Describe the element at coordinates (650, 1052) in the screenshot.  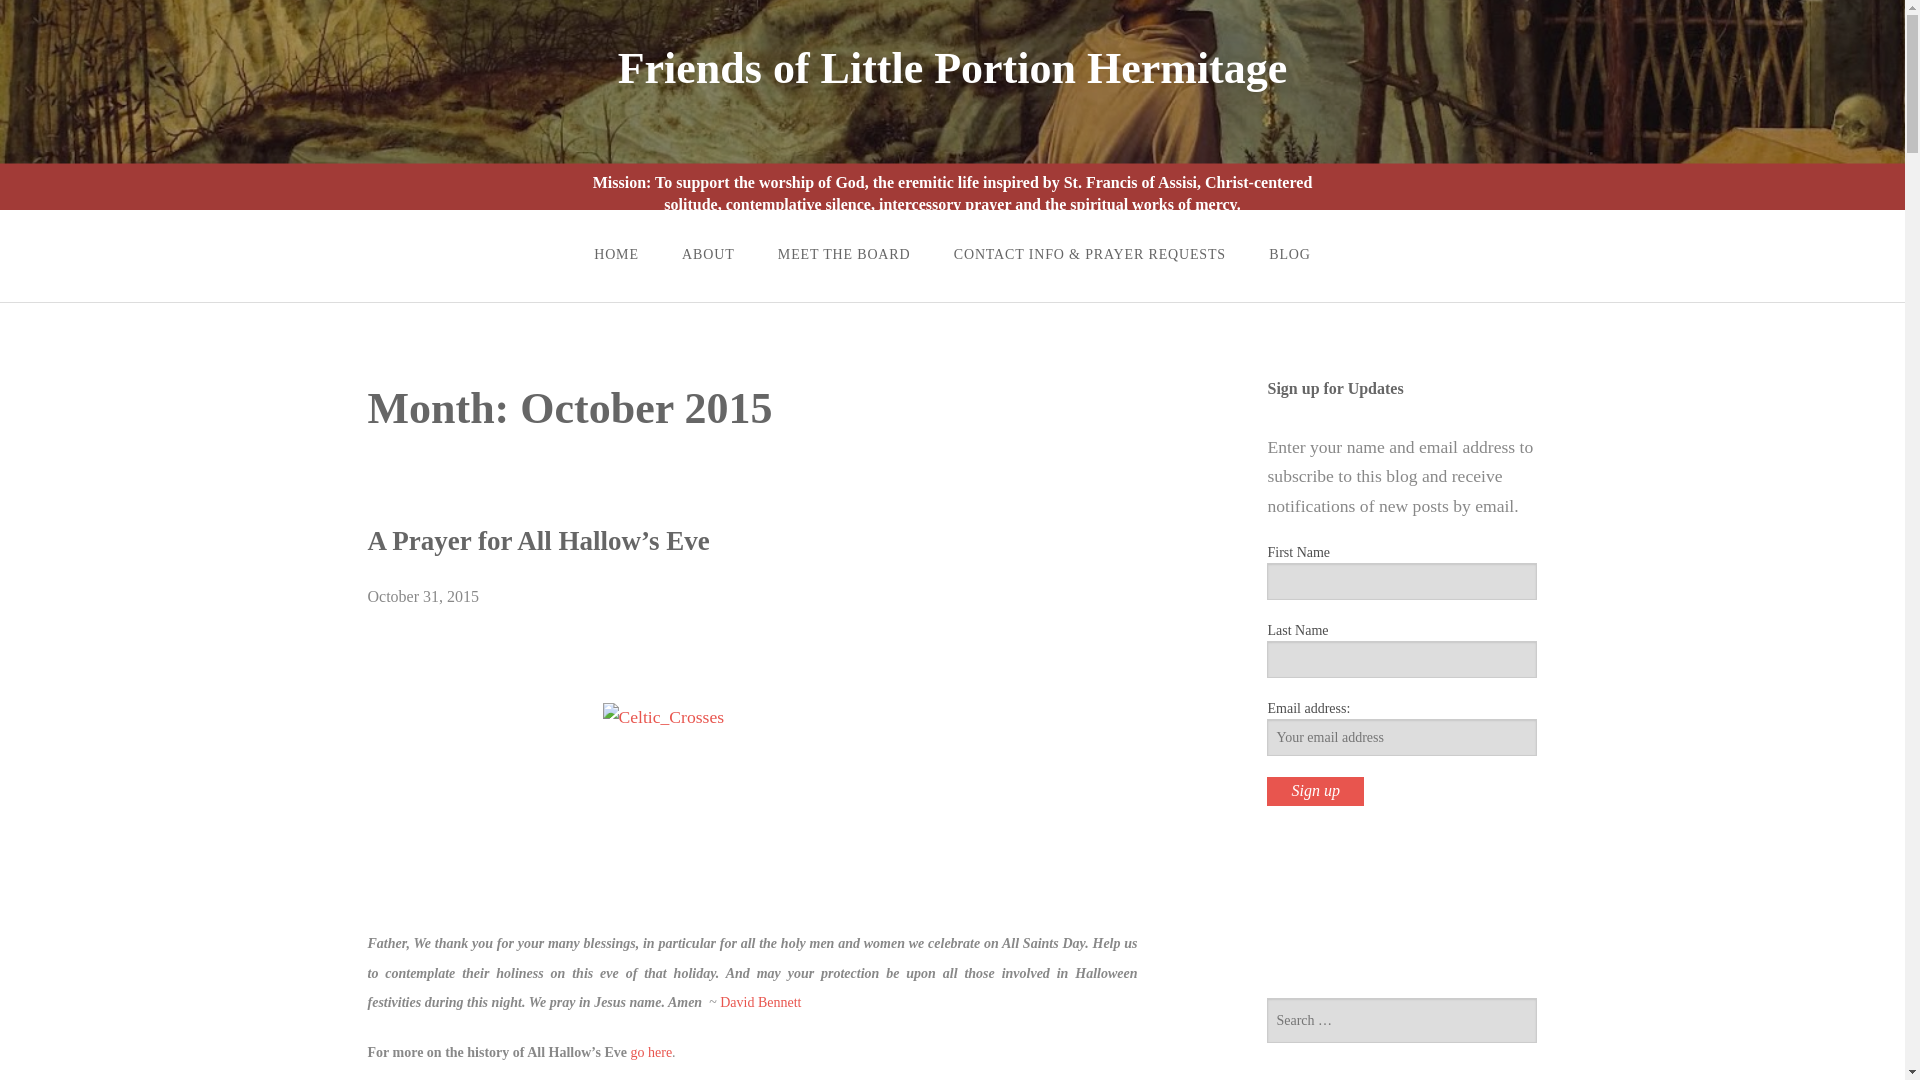
I see `go here` at that location.